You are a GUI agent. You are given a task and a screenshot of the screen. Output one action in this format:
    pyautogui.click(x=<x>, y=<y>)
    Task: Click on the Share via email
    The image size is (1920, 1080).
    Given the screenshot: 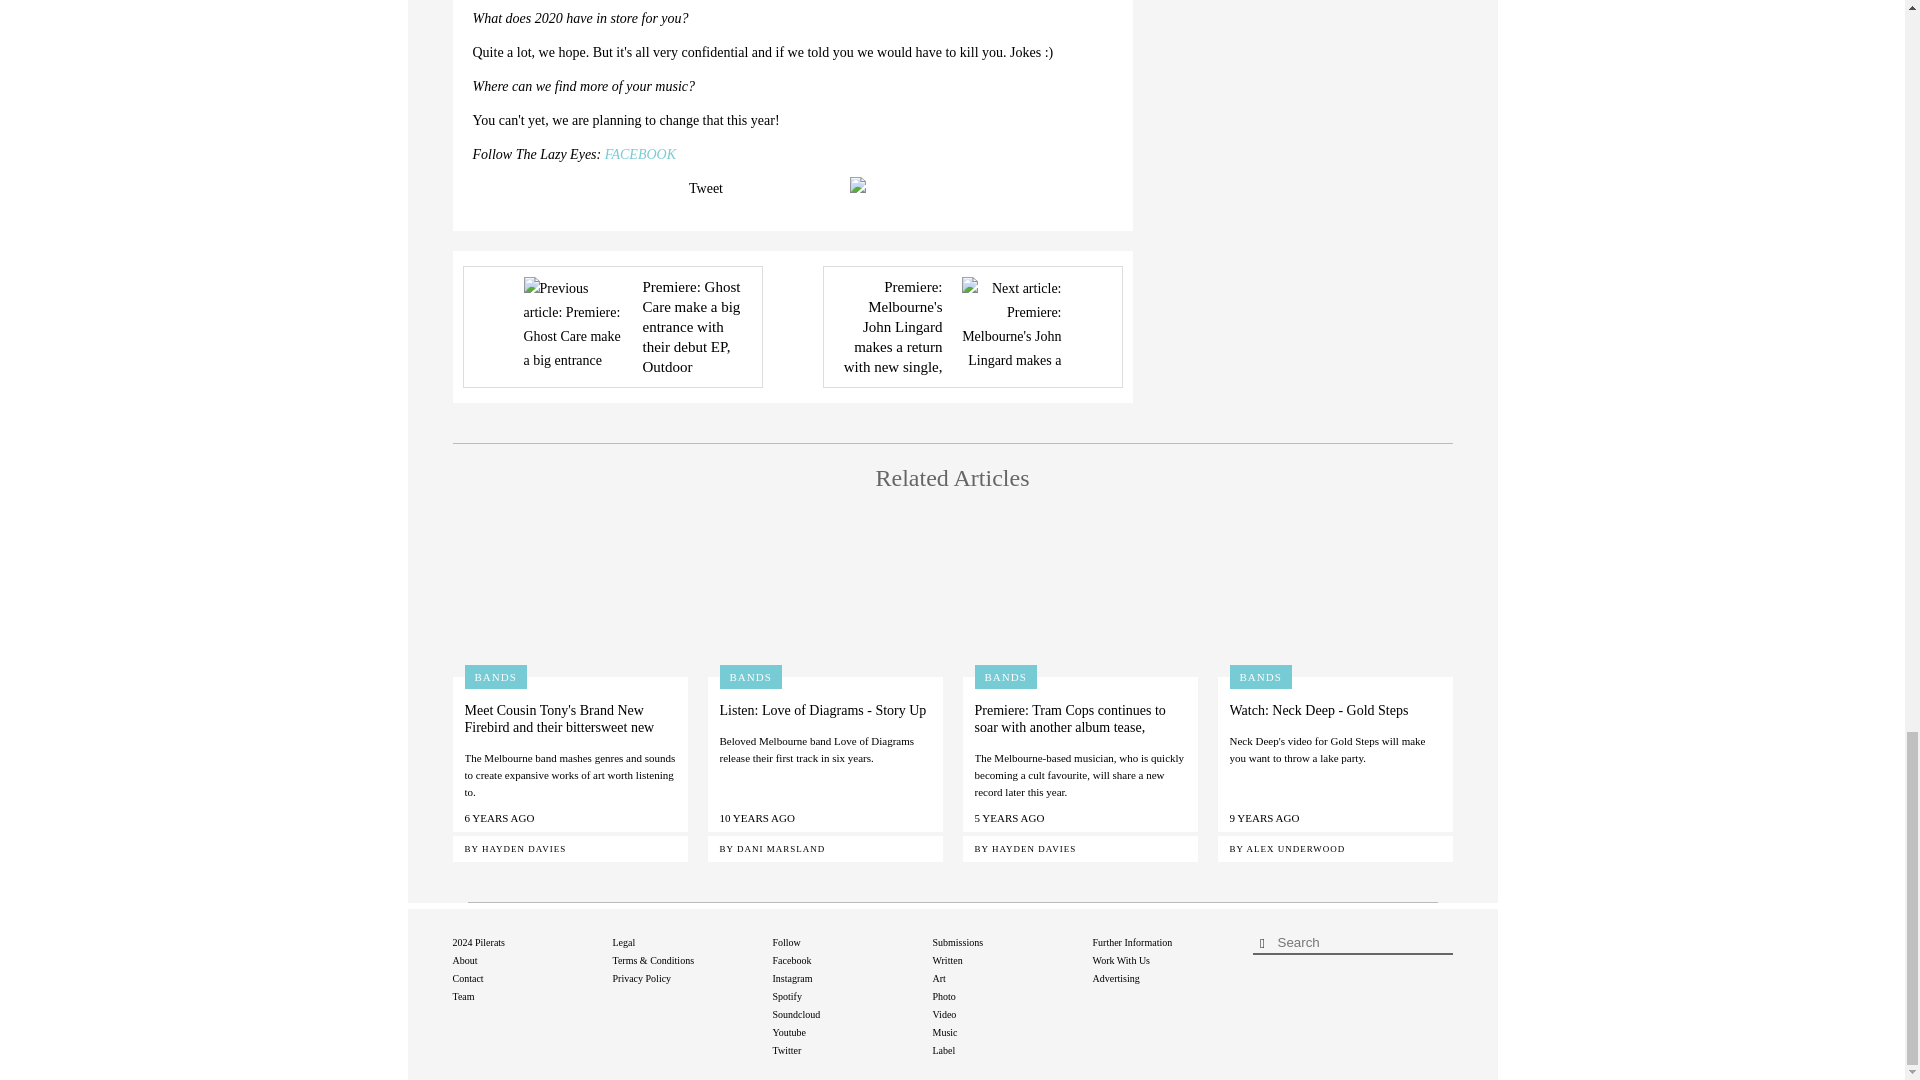 What is the action you would take?
    pyautogui.click(x=862, y=185)
    